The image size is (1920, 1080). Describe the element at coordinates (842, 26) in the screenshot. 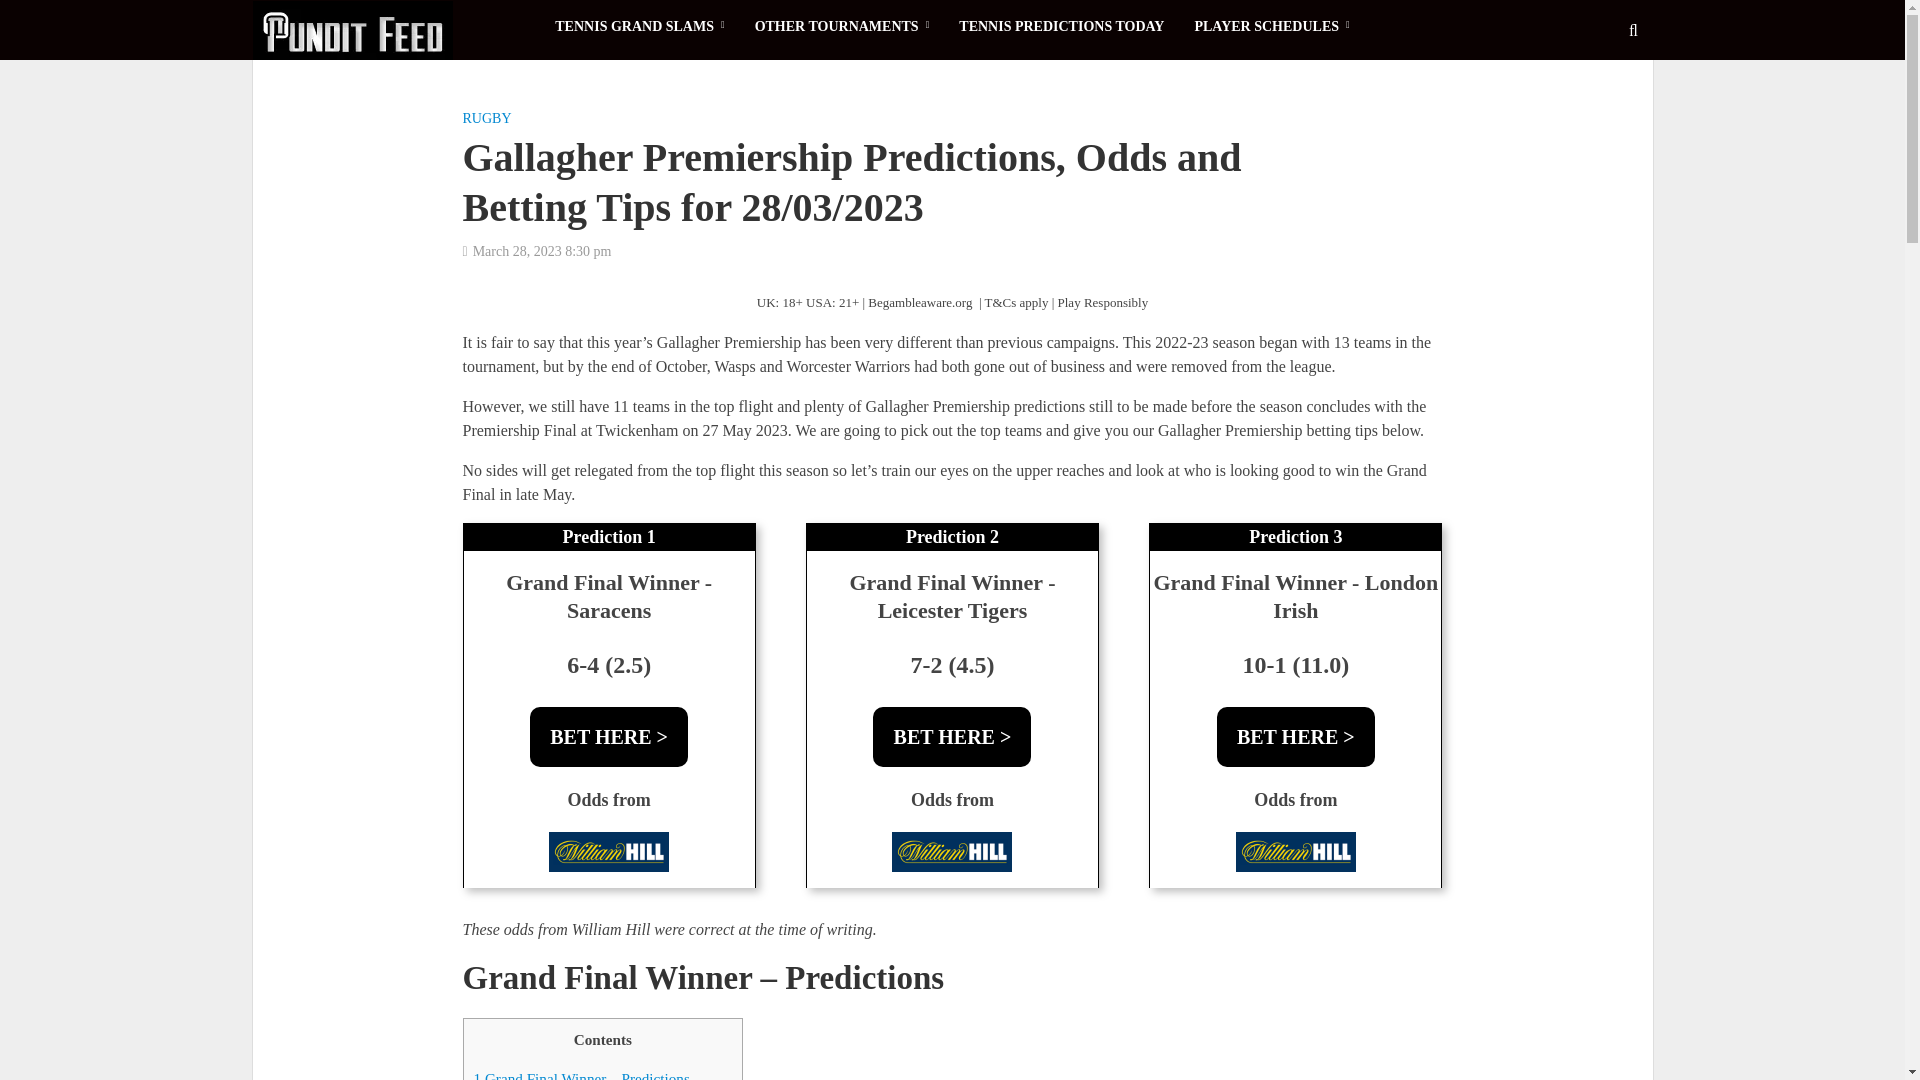

I see `OTHER TOURNAMENTS` at that location.